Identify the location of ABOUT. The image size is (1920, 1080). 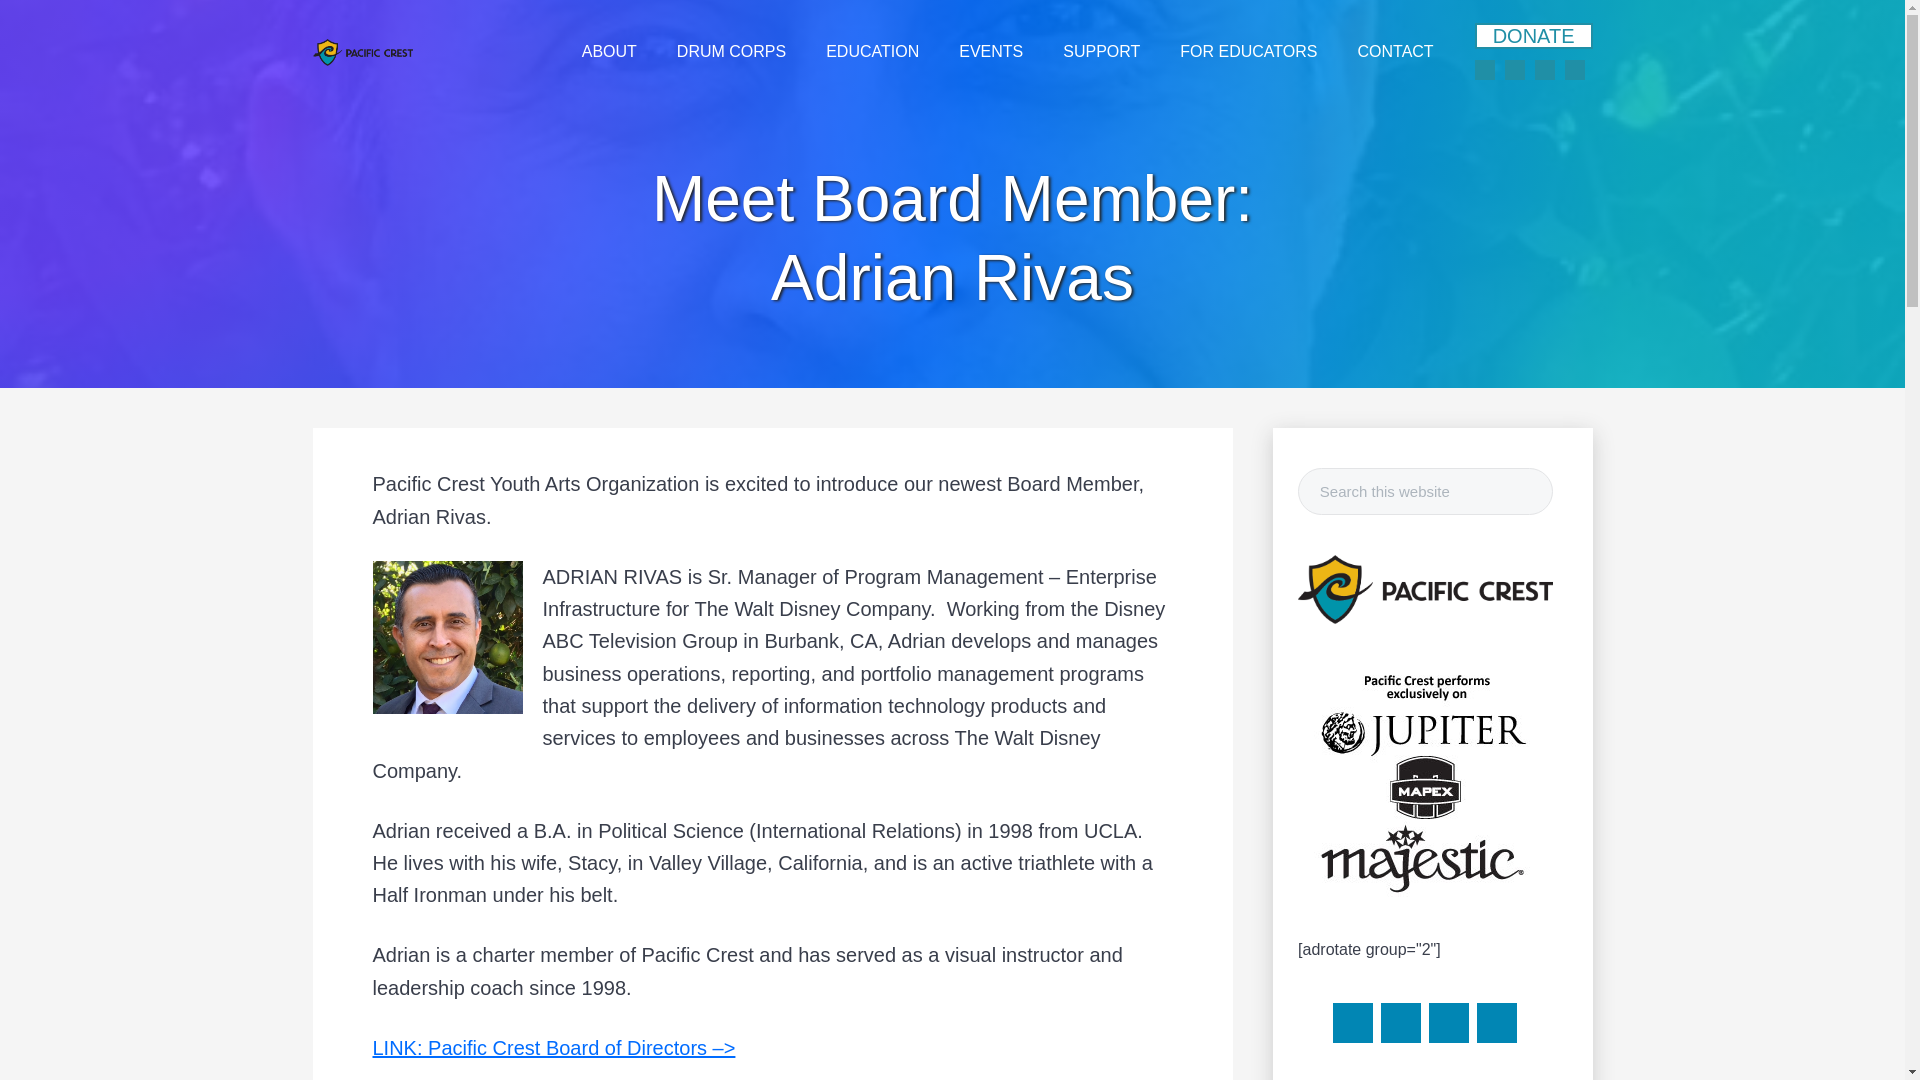
(609, 52).